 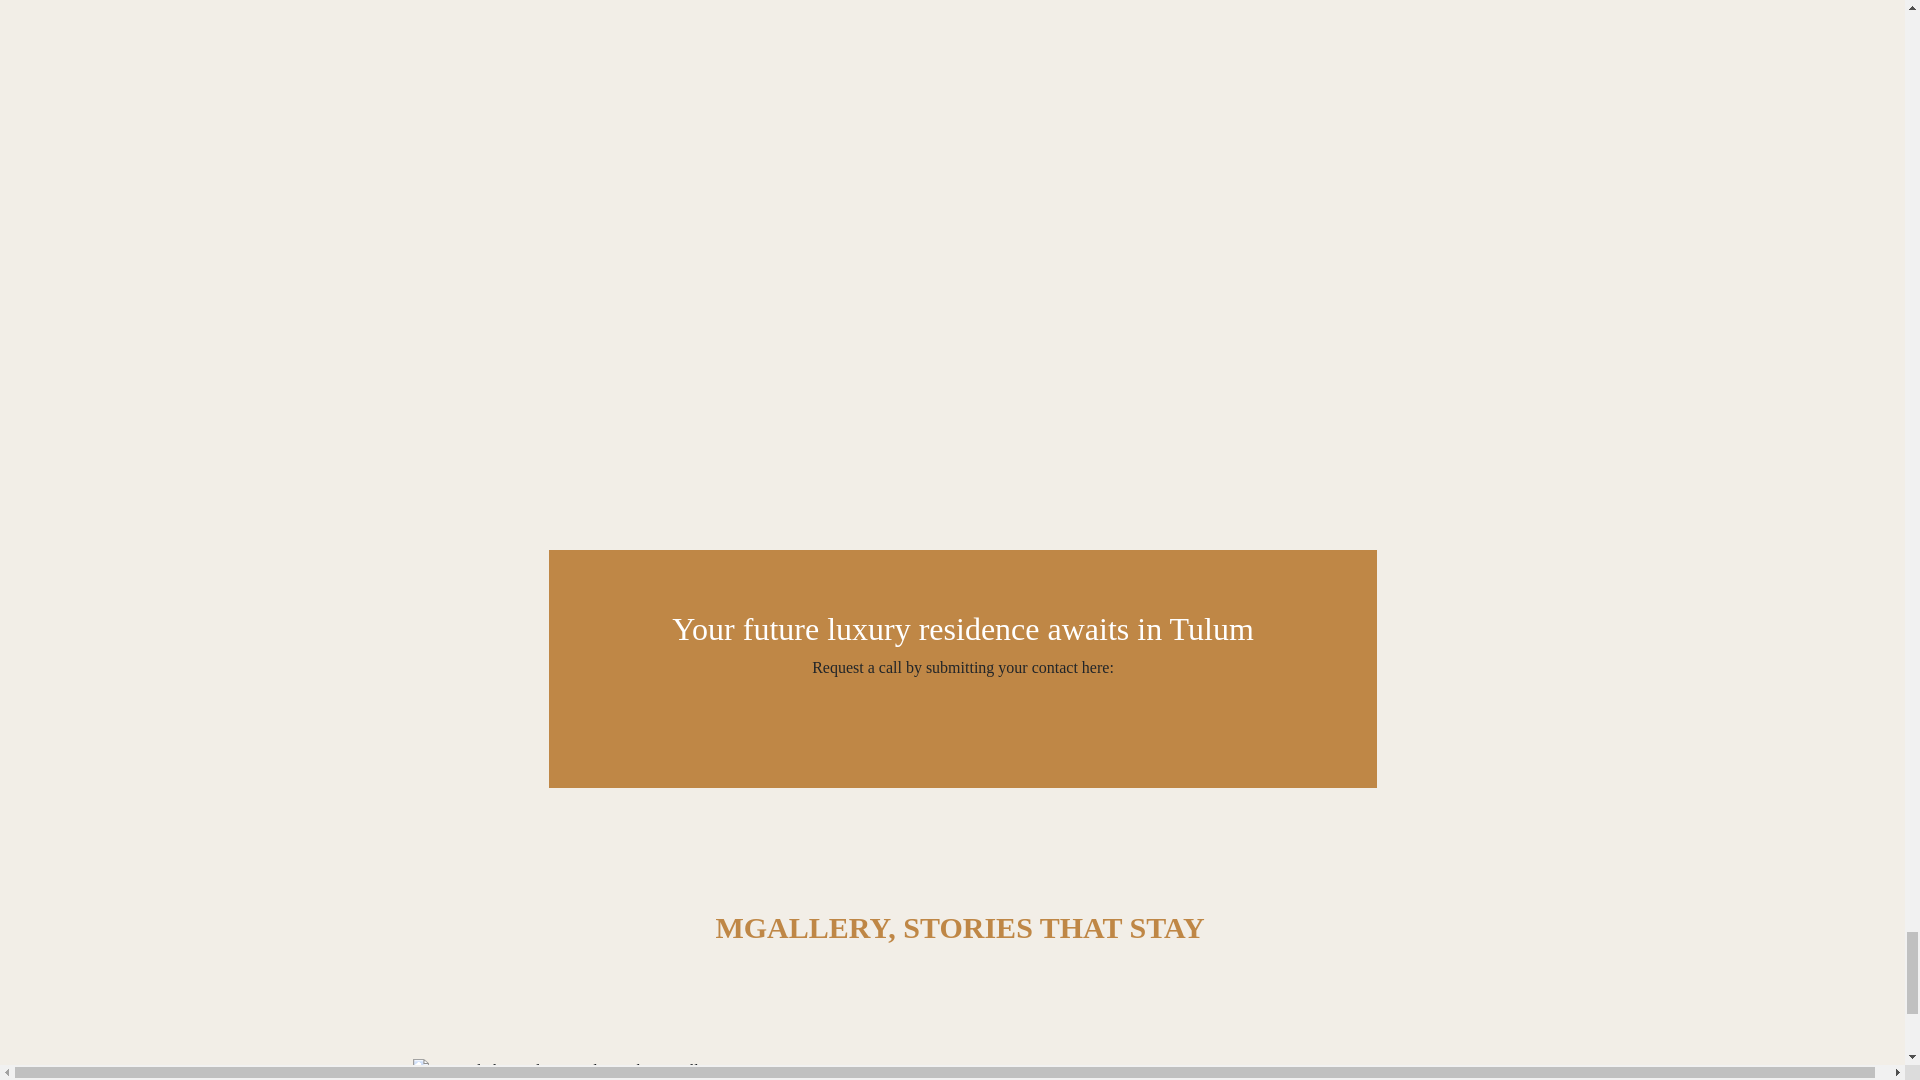 What do you see at coordinates (960, 1076) in the screenshot?
I see `Accor Live Limitless.` at bounding box center [960, 1076].